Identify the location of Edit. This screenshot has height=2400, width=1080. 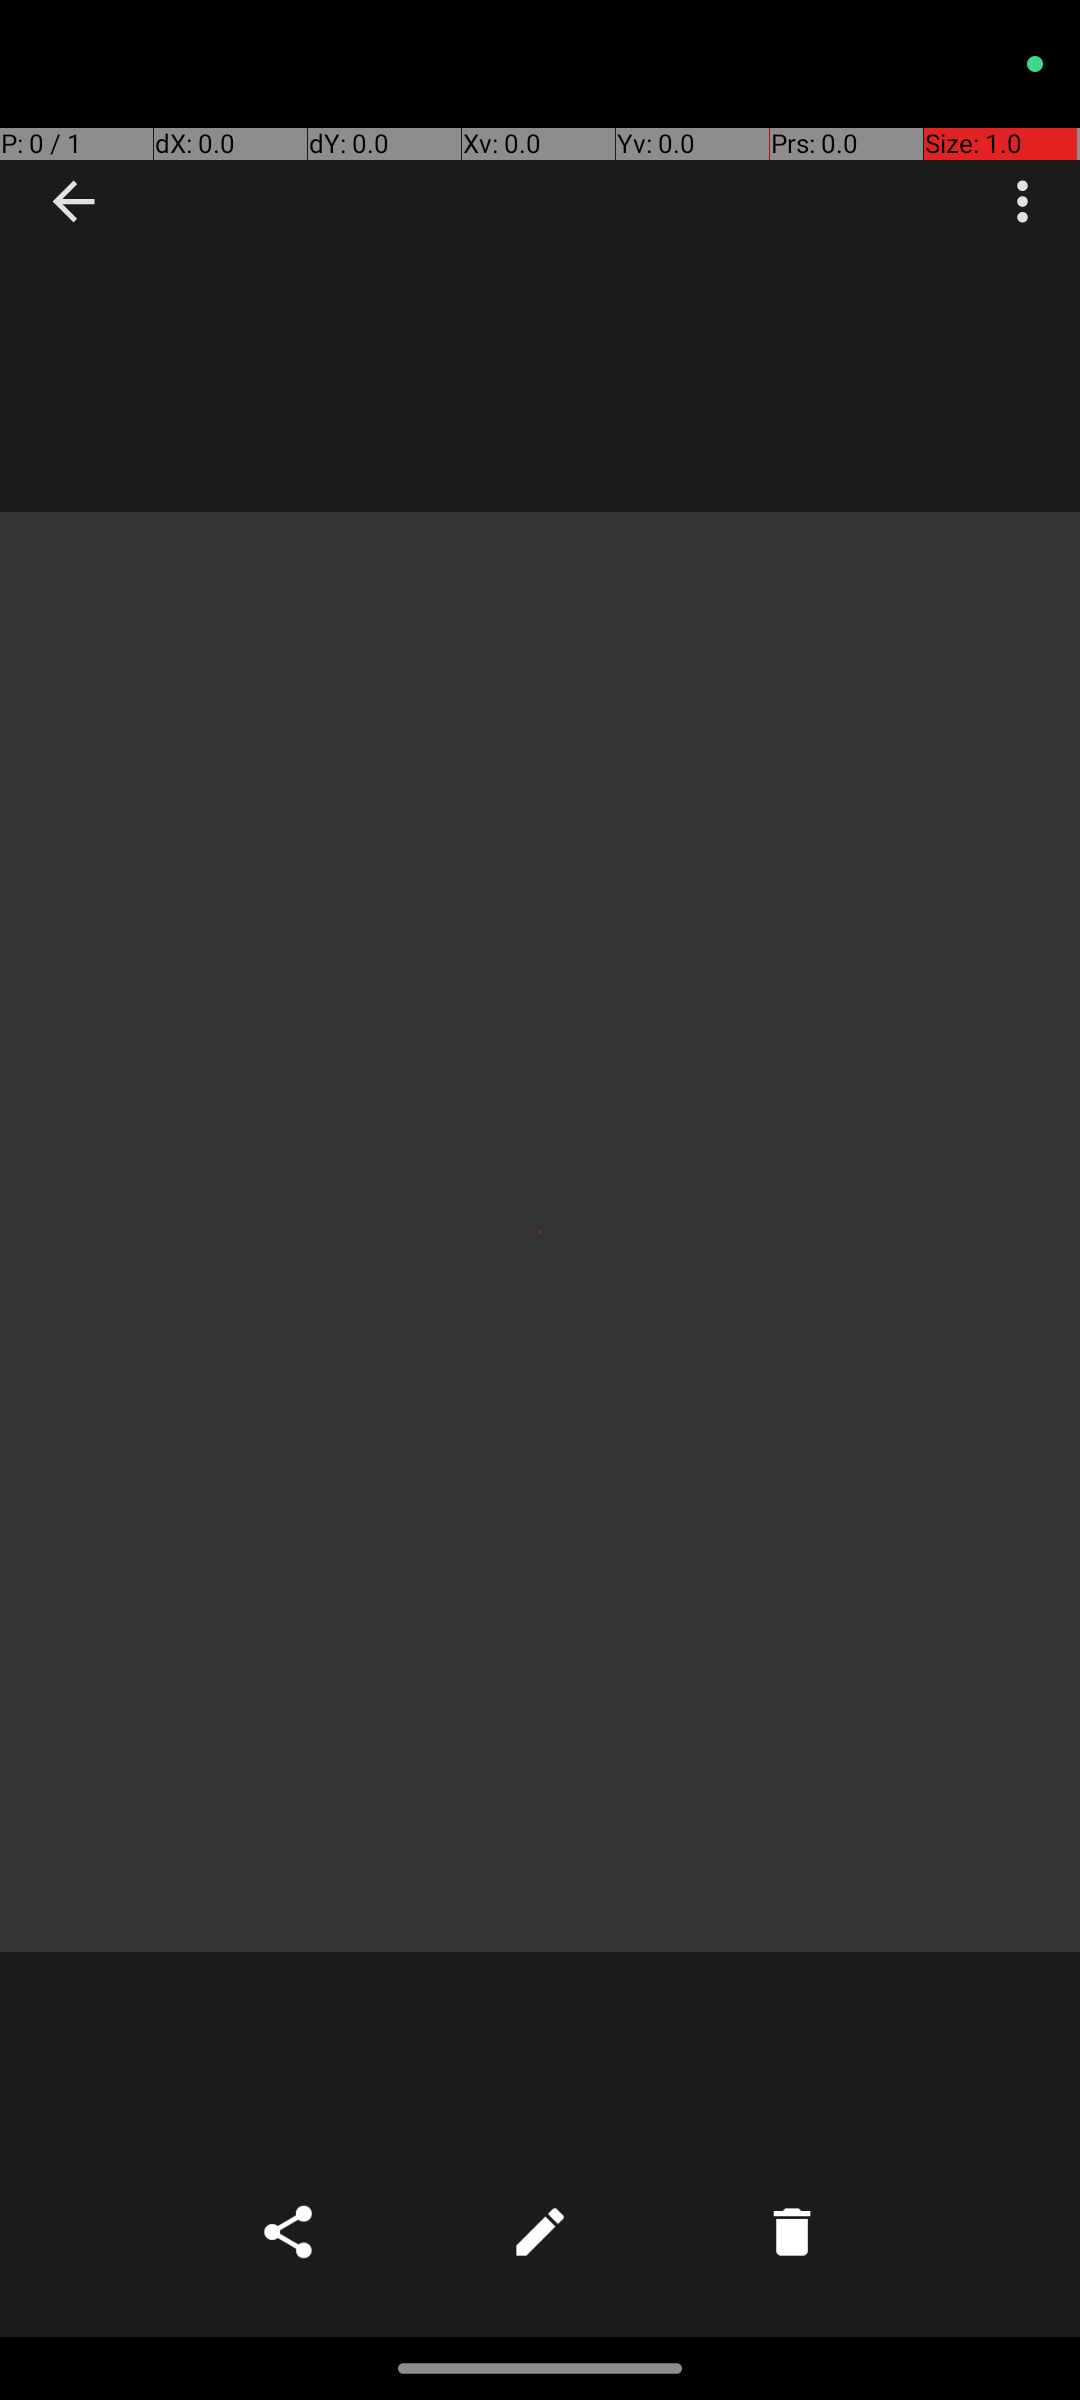
(540, 2232).